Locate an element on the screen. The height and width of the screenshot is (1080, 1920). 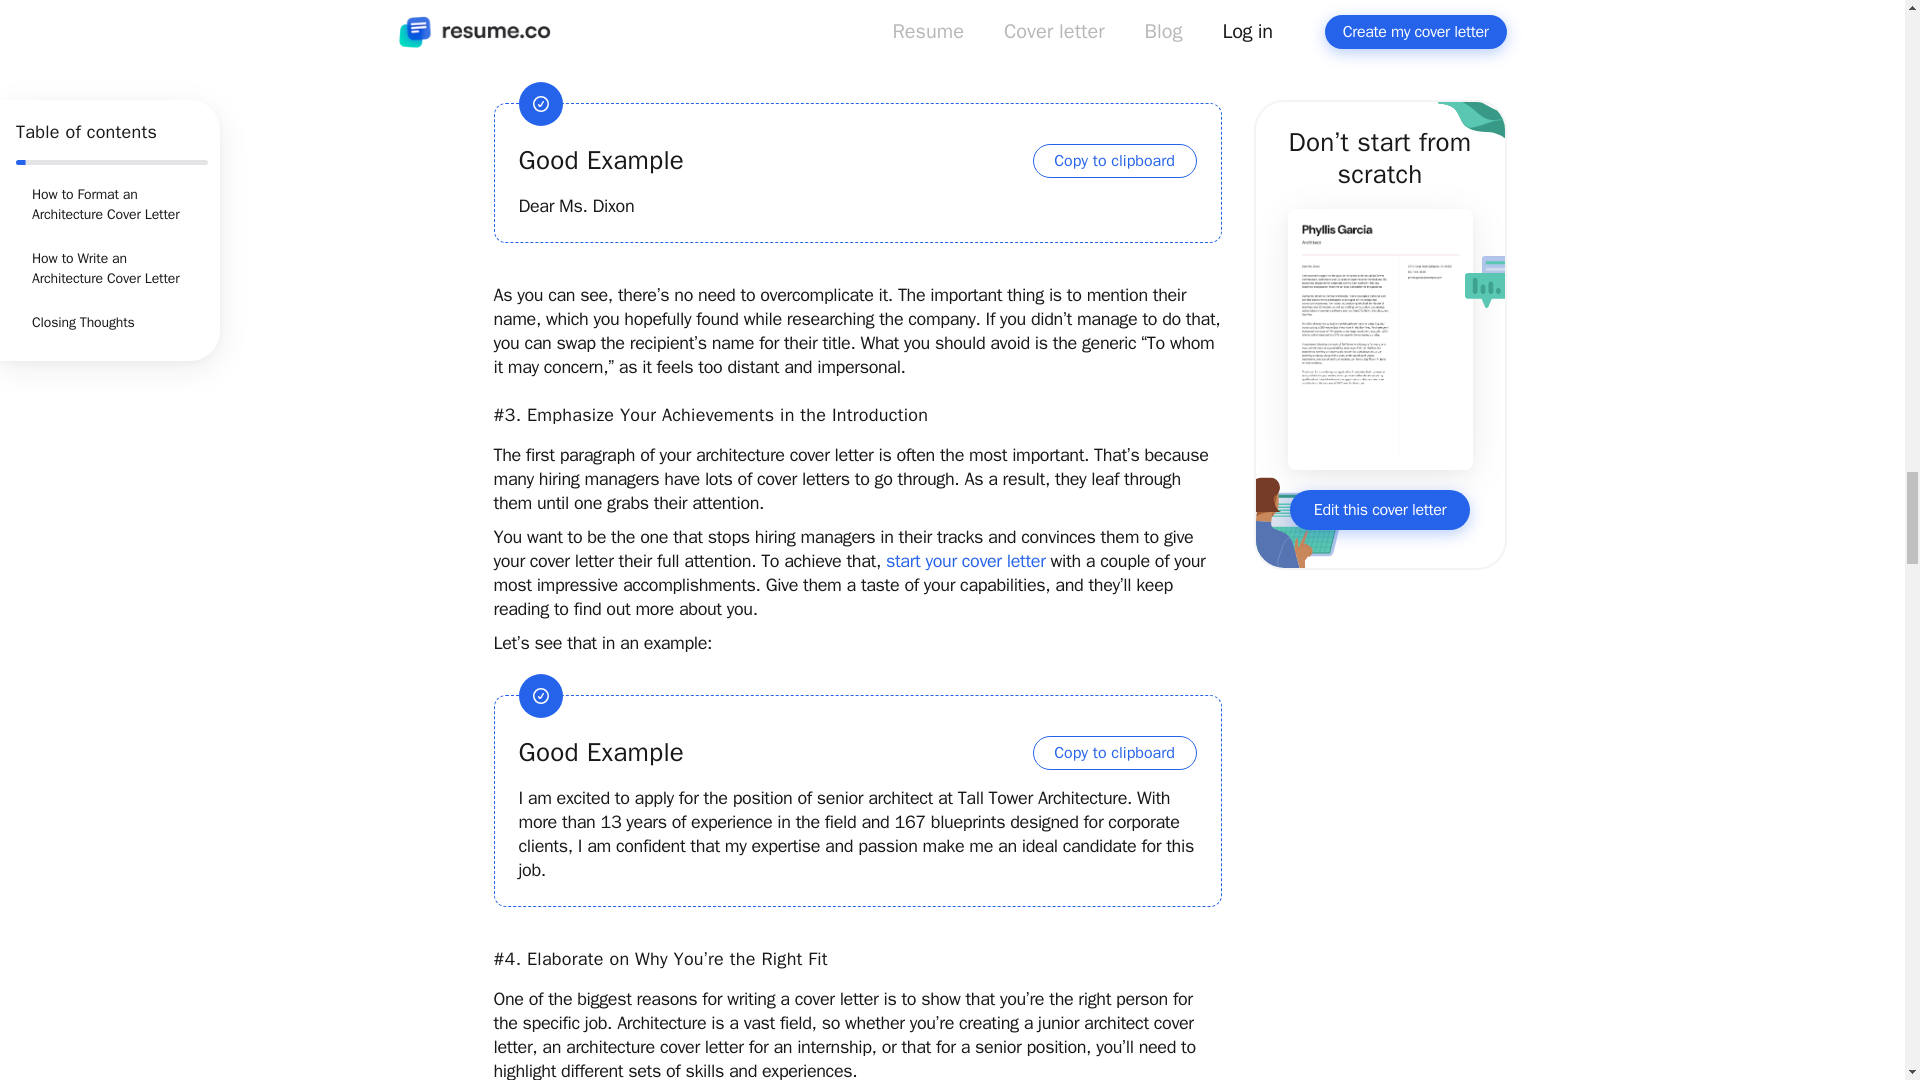
Copy to clipboard is located at coordinates (1114, 752).